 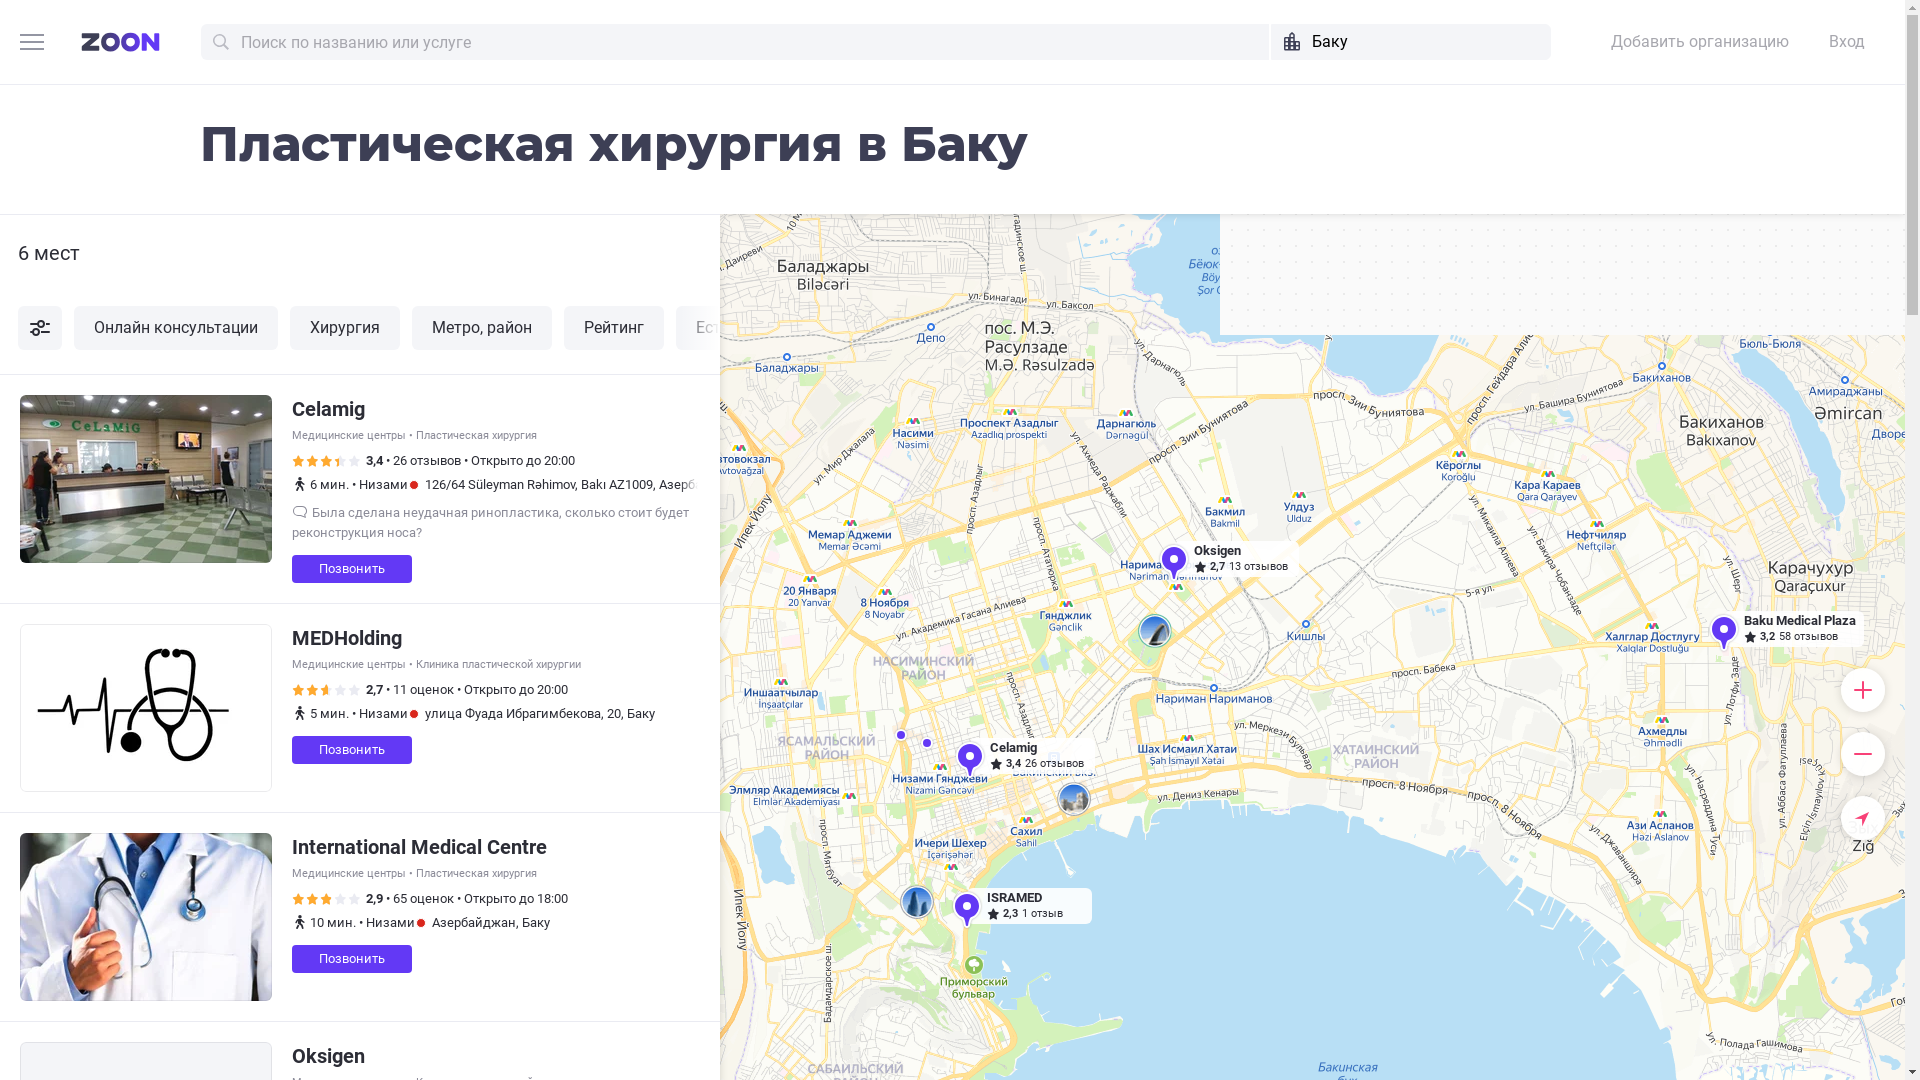 I want to click on MEDHolding, so click(x=347, y=638).